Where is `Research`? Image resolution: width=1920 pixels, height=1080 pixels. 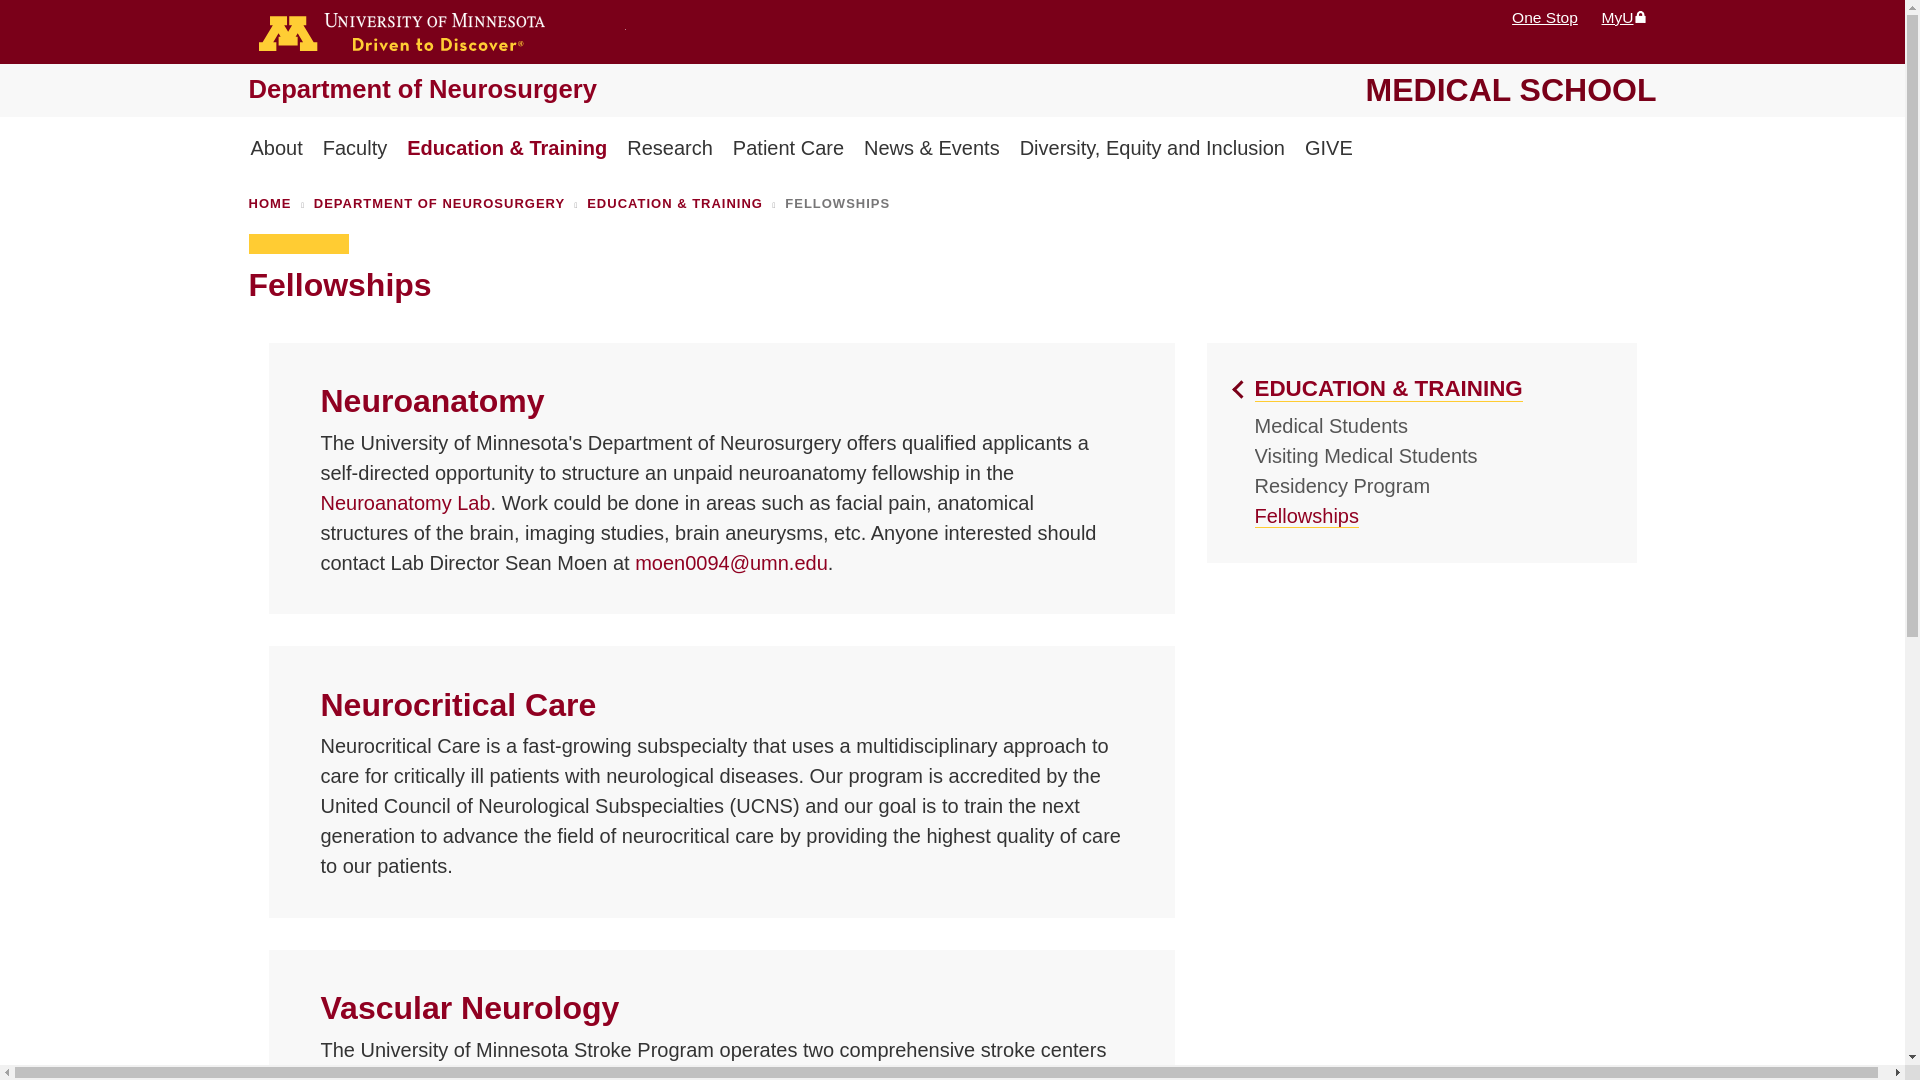
Research is located at coordinates (670, 150).